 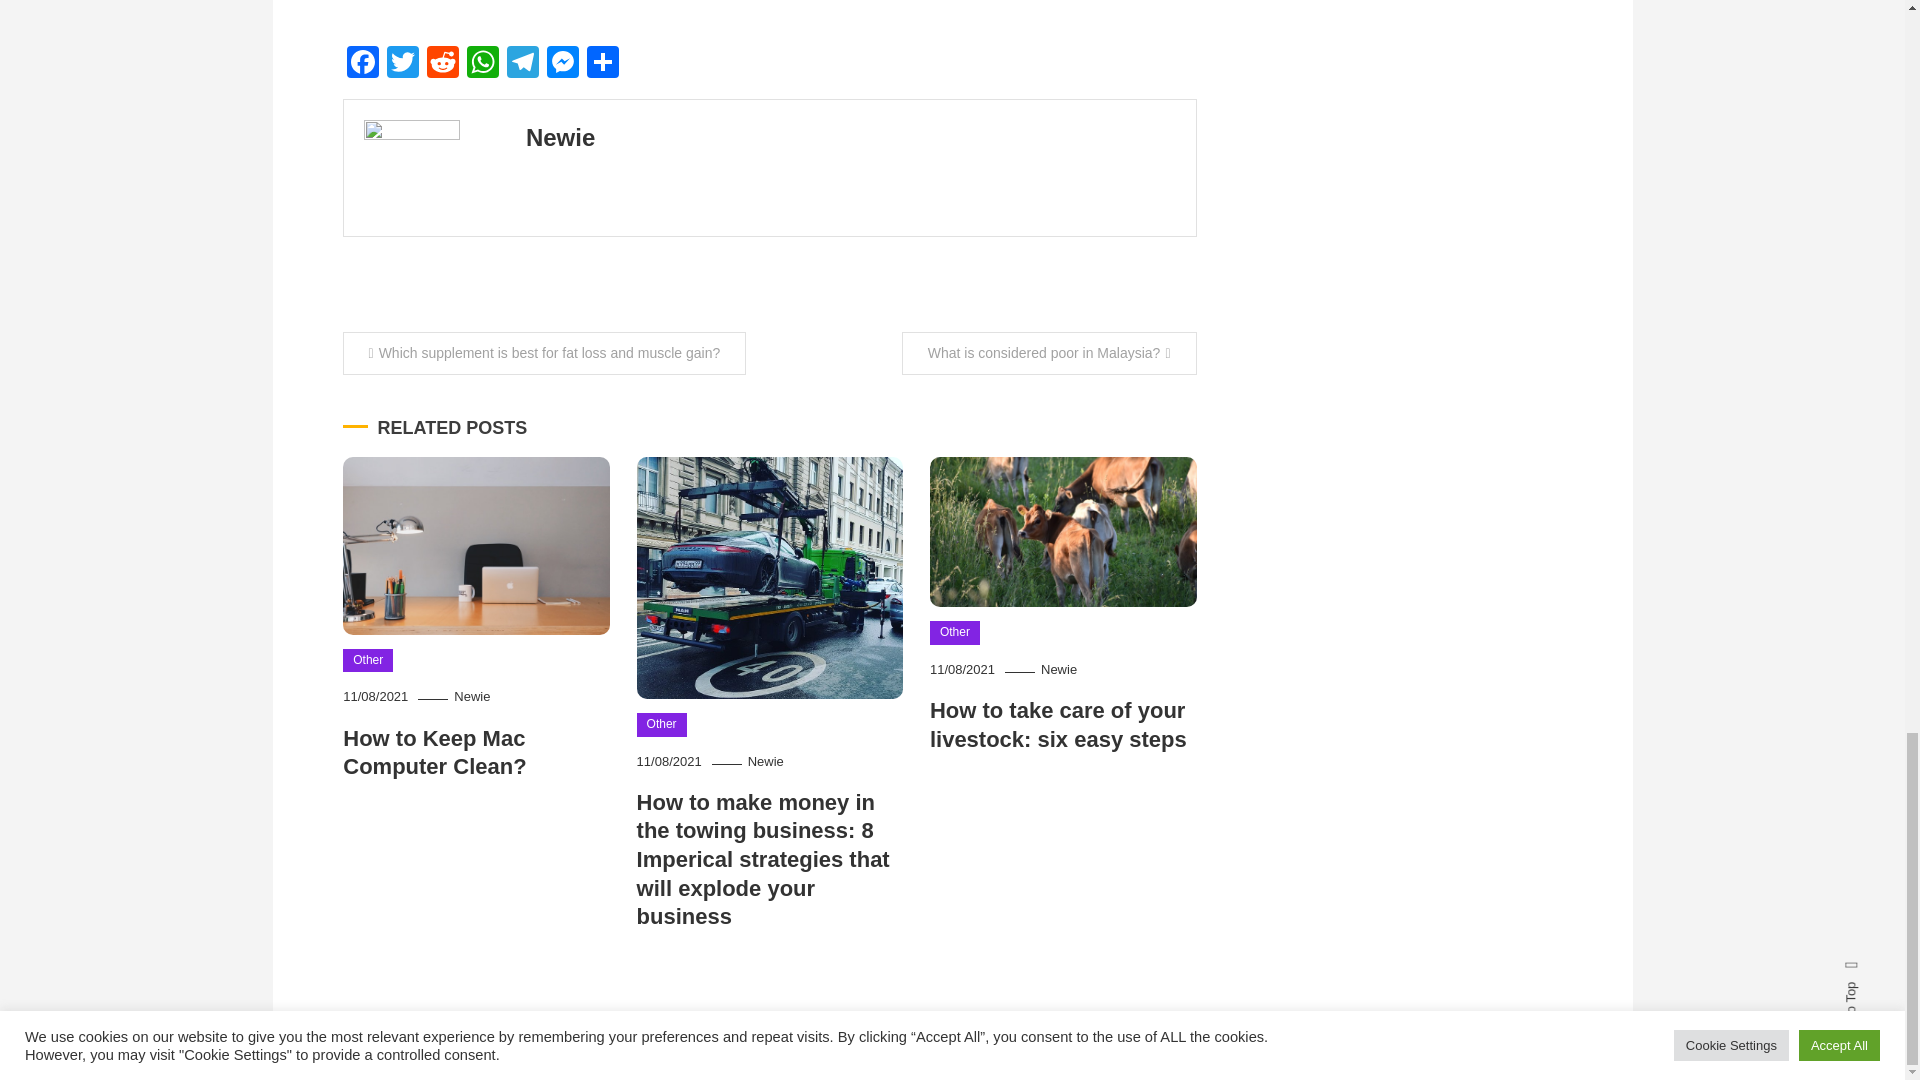 I want to click on Other, so click(x=368, y=660).